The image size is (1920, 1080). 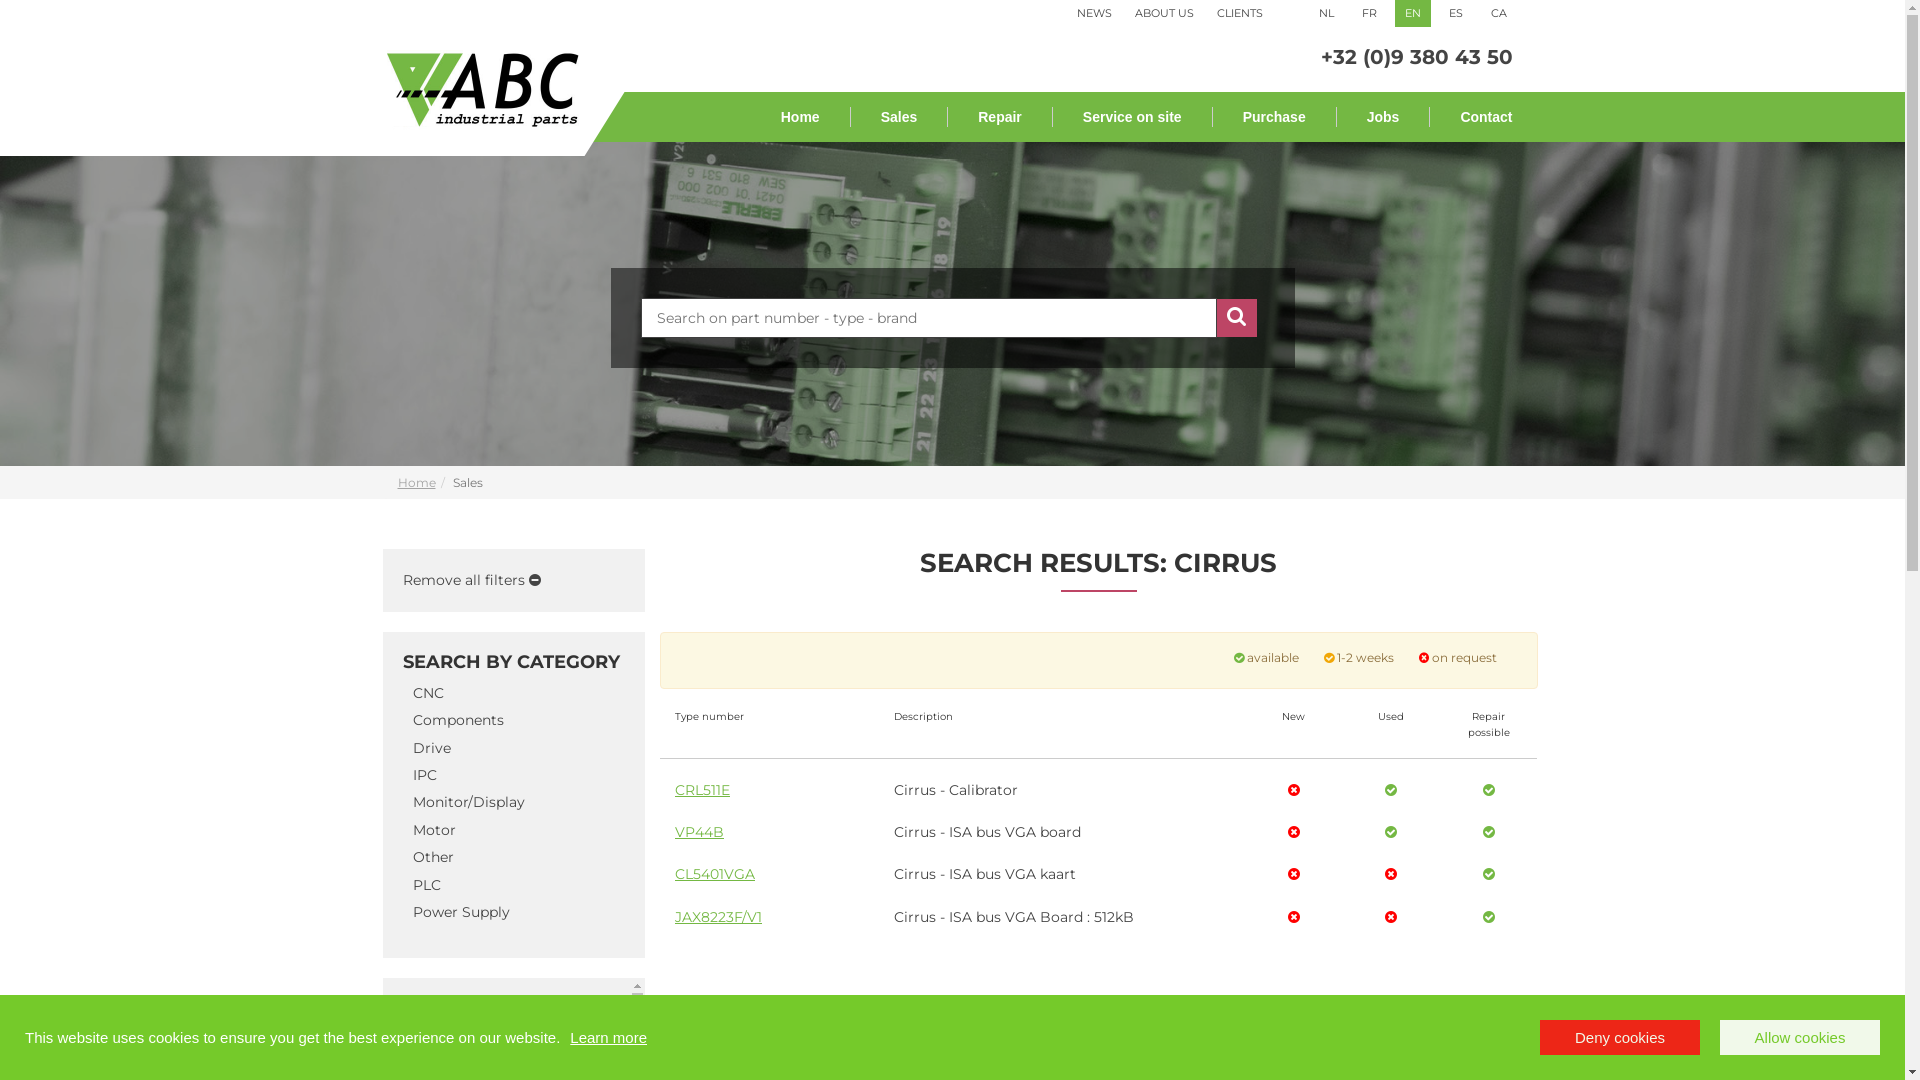 What do you see at coordinates (1164, 13) in the screenshot?
I see `ABOUT US` at bounding box center [1164, 13].